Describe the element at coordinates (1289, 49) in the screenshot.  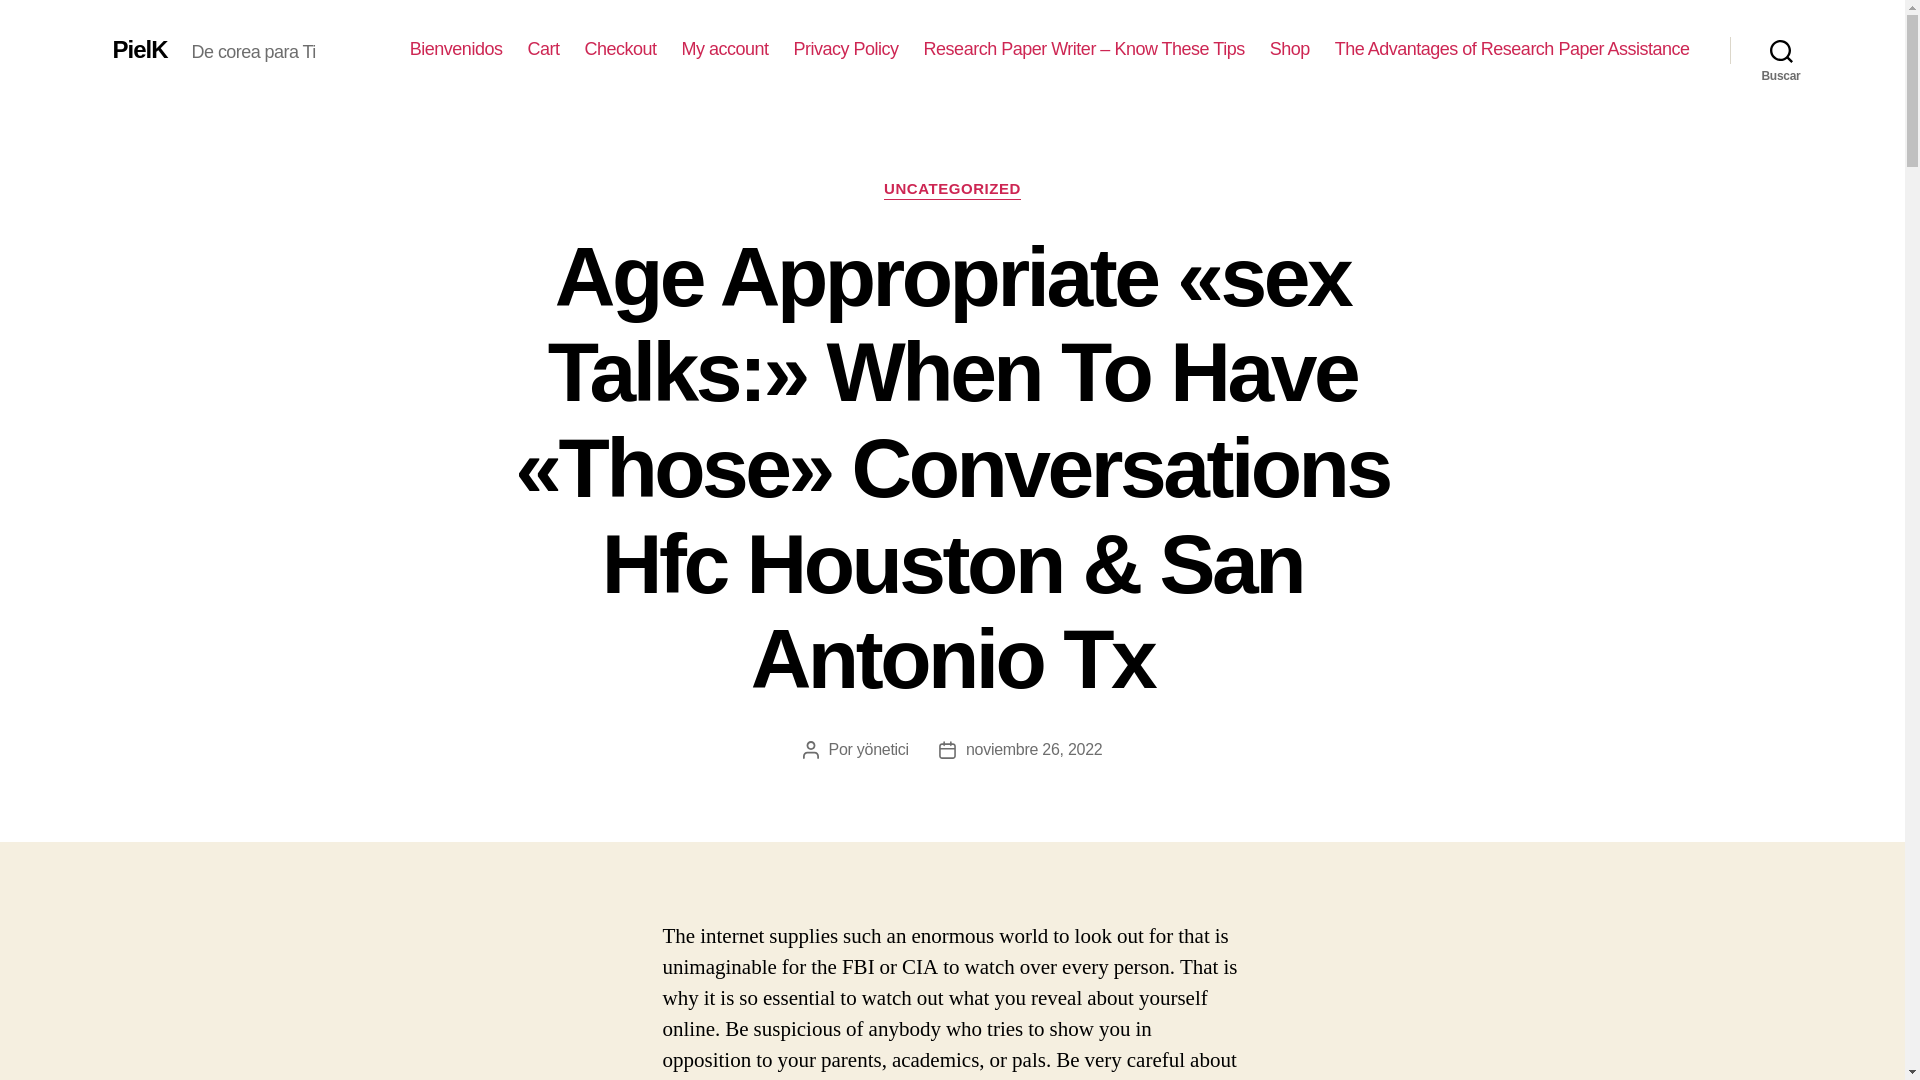
I see `Shop` at that location.